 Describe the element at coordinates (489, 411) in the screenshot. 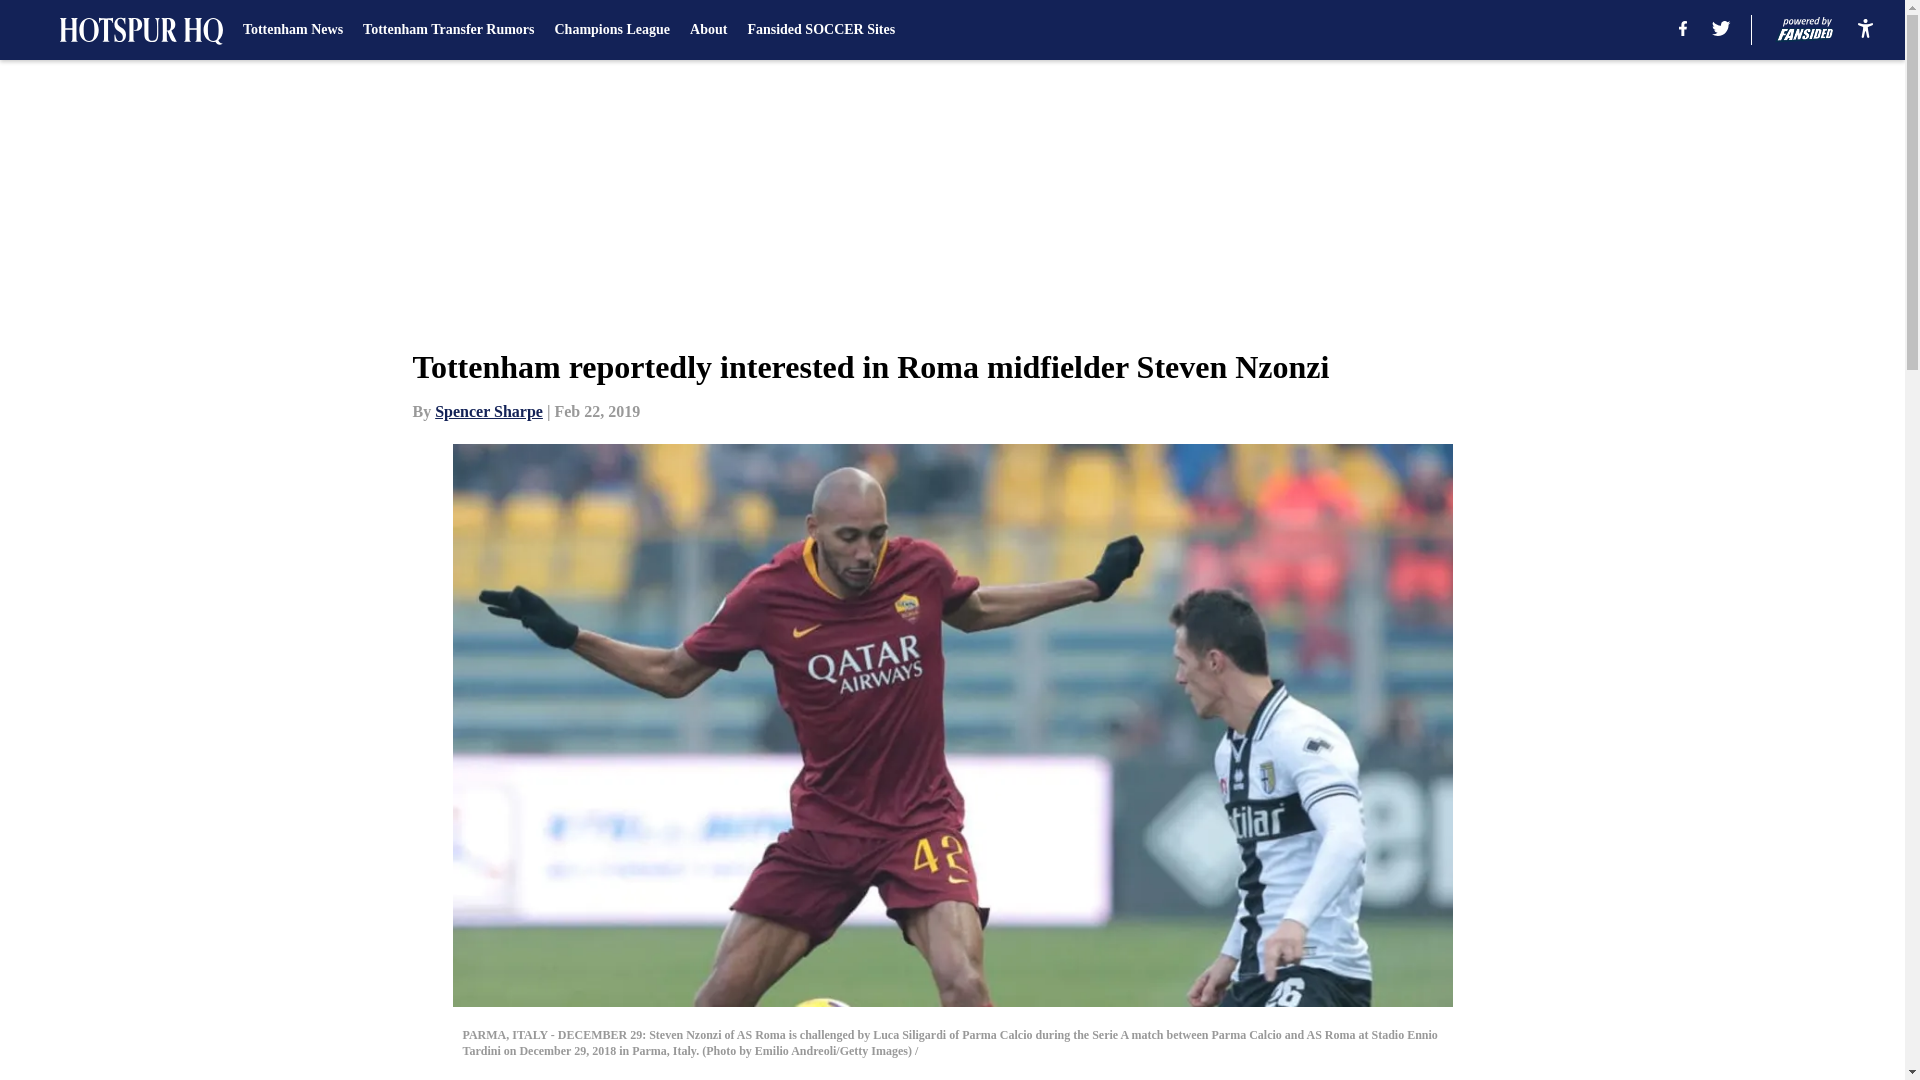

I see `Spencer Sharpe` at that location.